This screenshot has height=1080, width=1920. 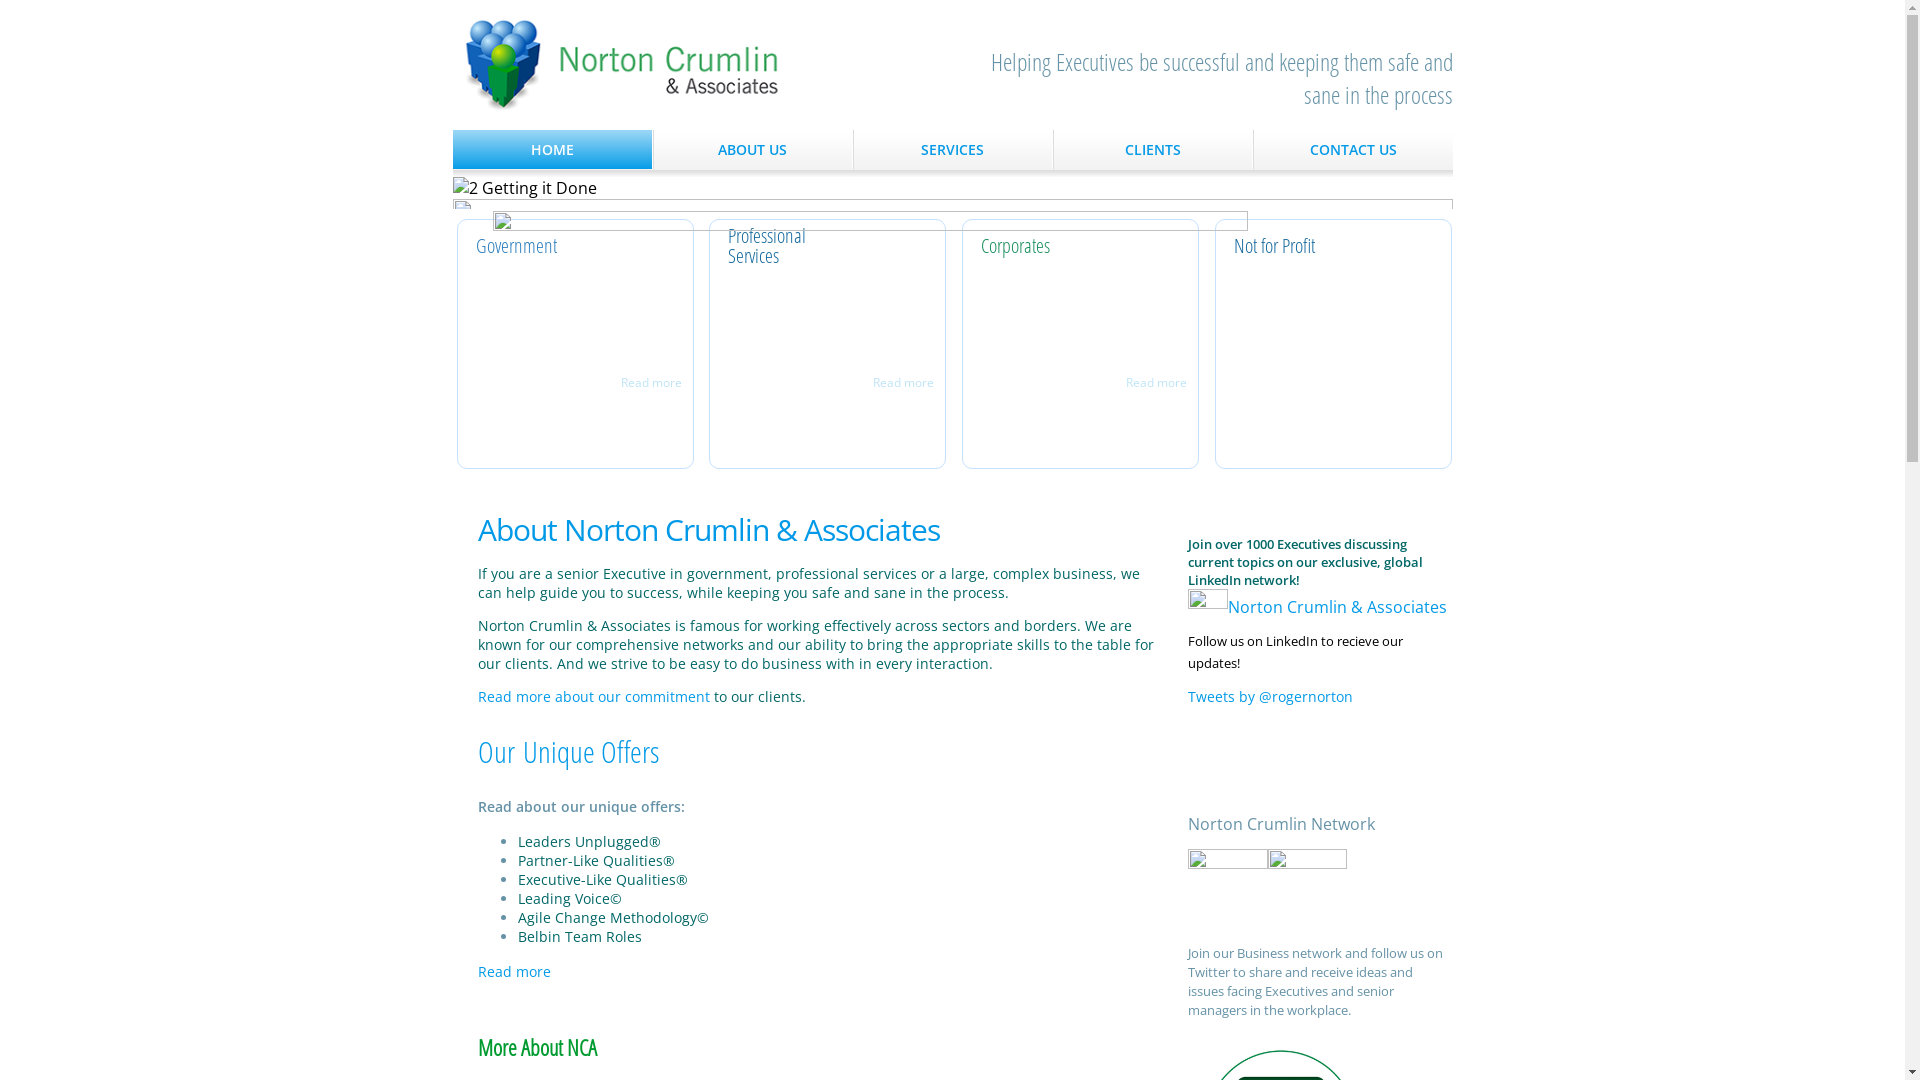 What do you see at coordinates (1270, 696) in the screenshot?
I see `Tweets by @rogernorton` at bounding box center [1270, 696].